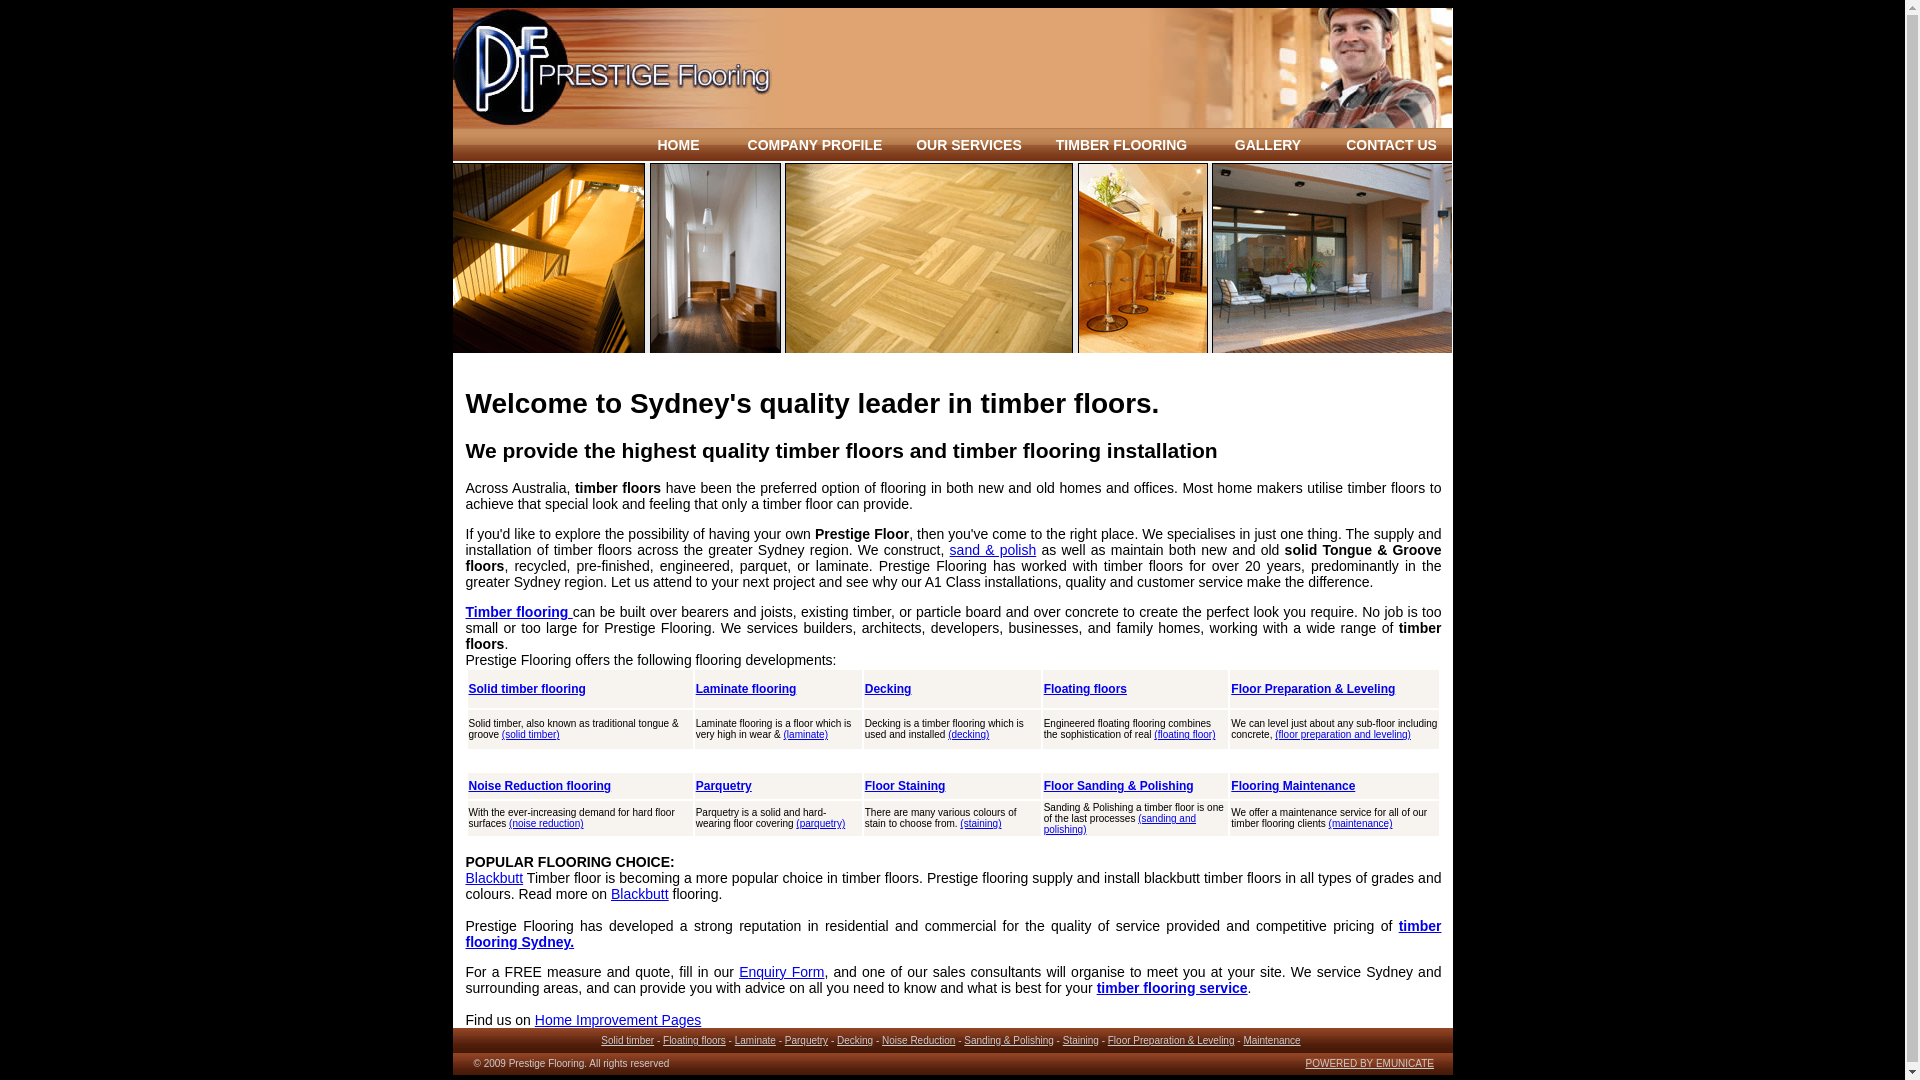 The width and height of the screenshot is (1920, 1080). I want to click on Noise Reduction, so click(918, 1040).